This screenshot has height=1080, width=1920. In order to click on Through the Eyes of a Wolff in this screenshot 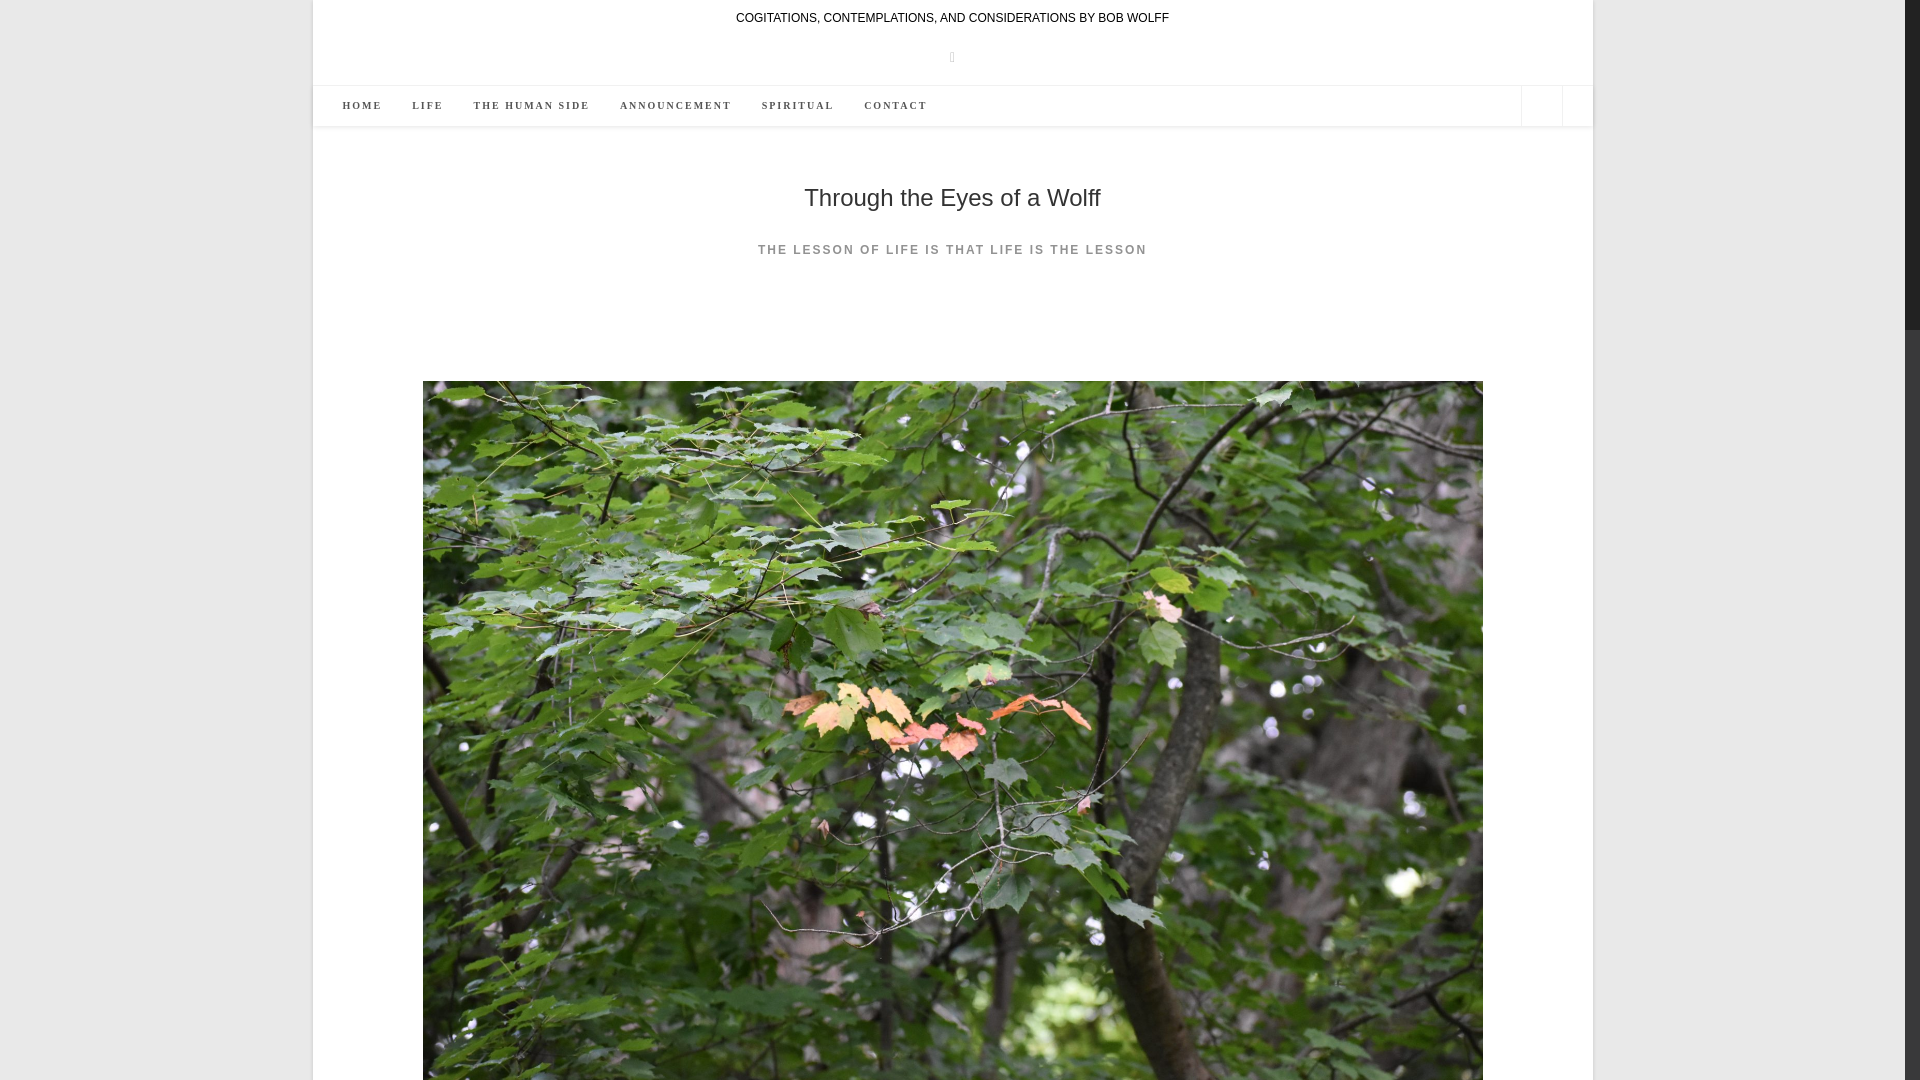, I will do `click(952, 196)`.